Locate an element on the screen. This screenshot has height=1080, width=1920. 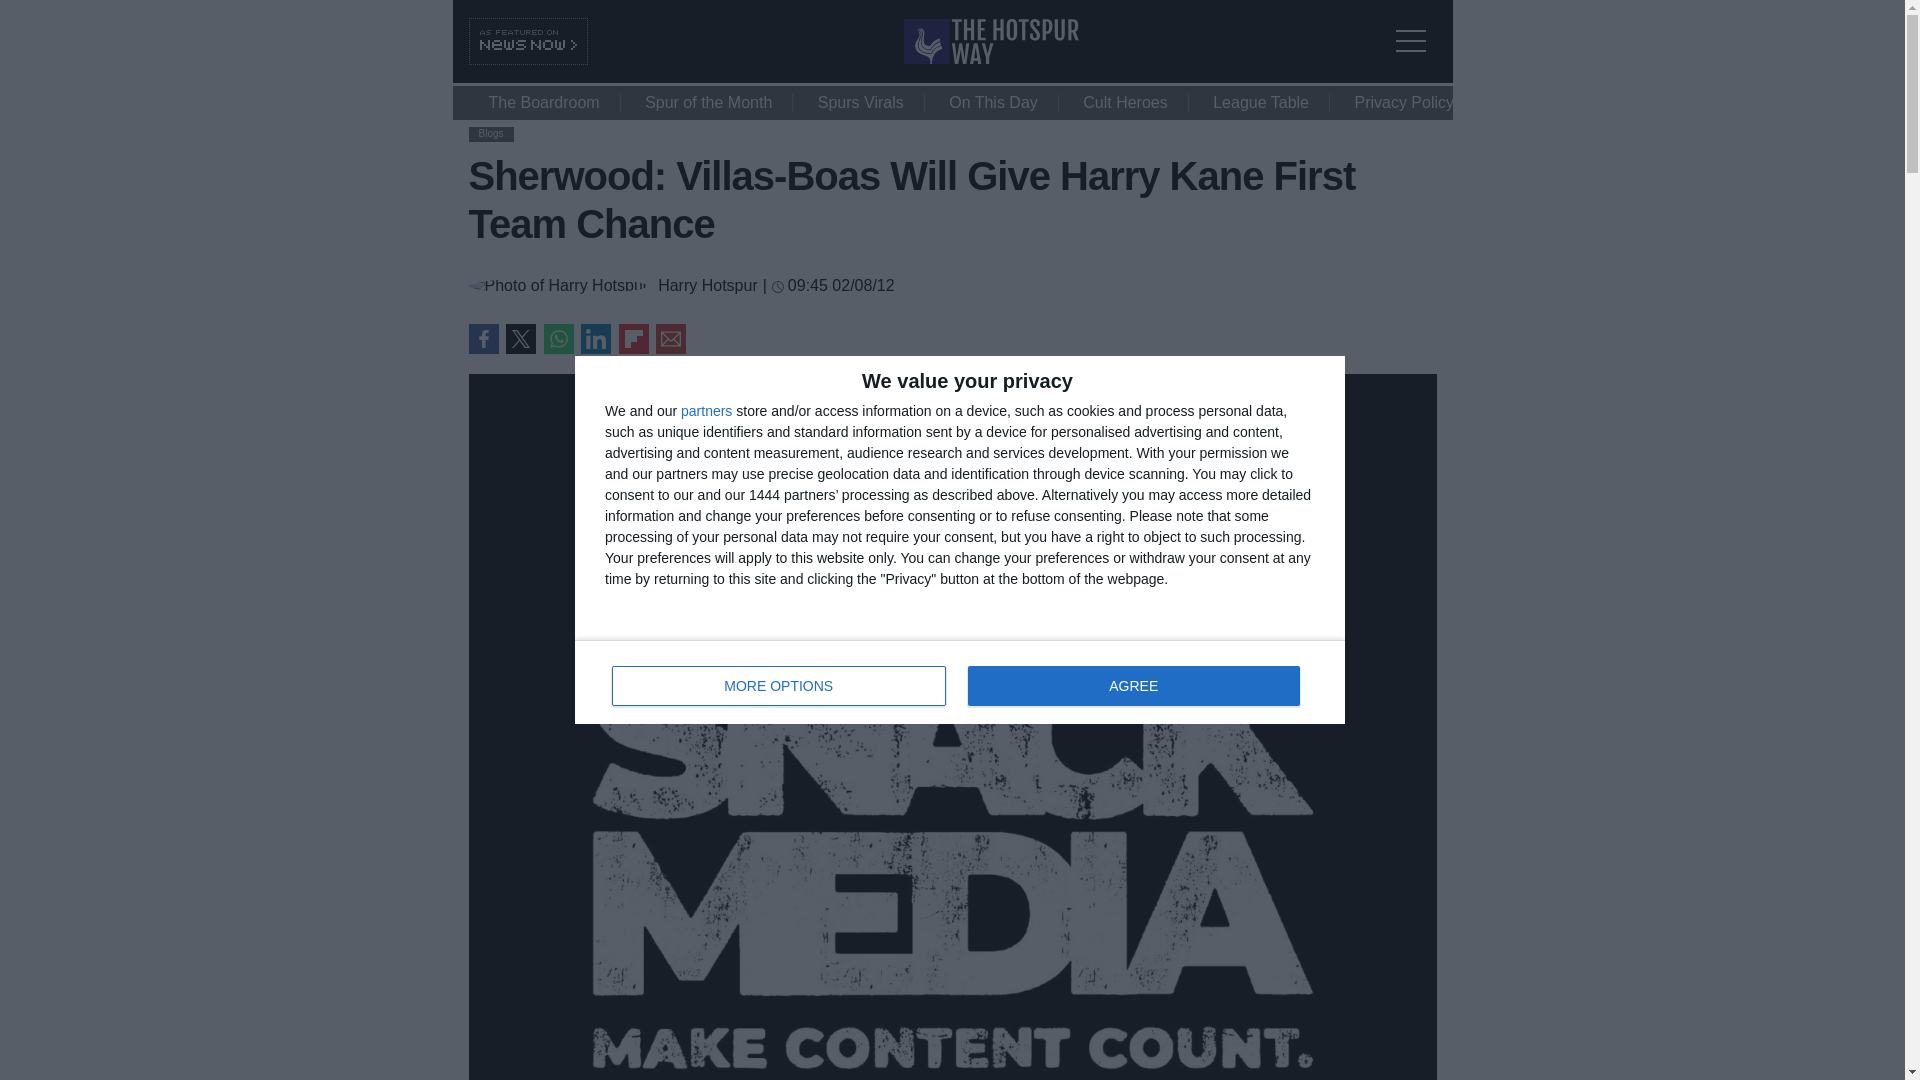
The Boardroom is located at coordinates (543, 102).